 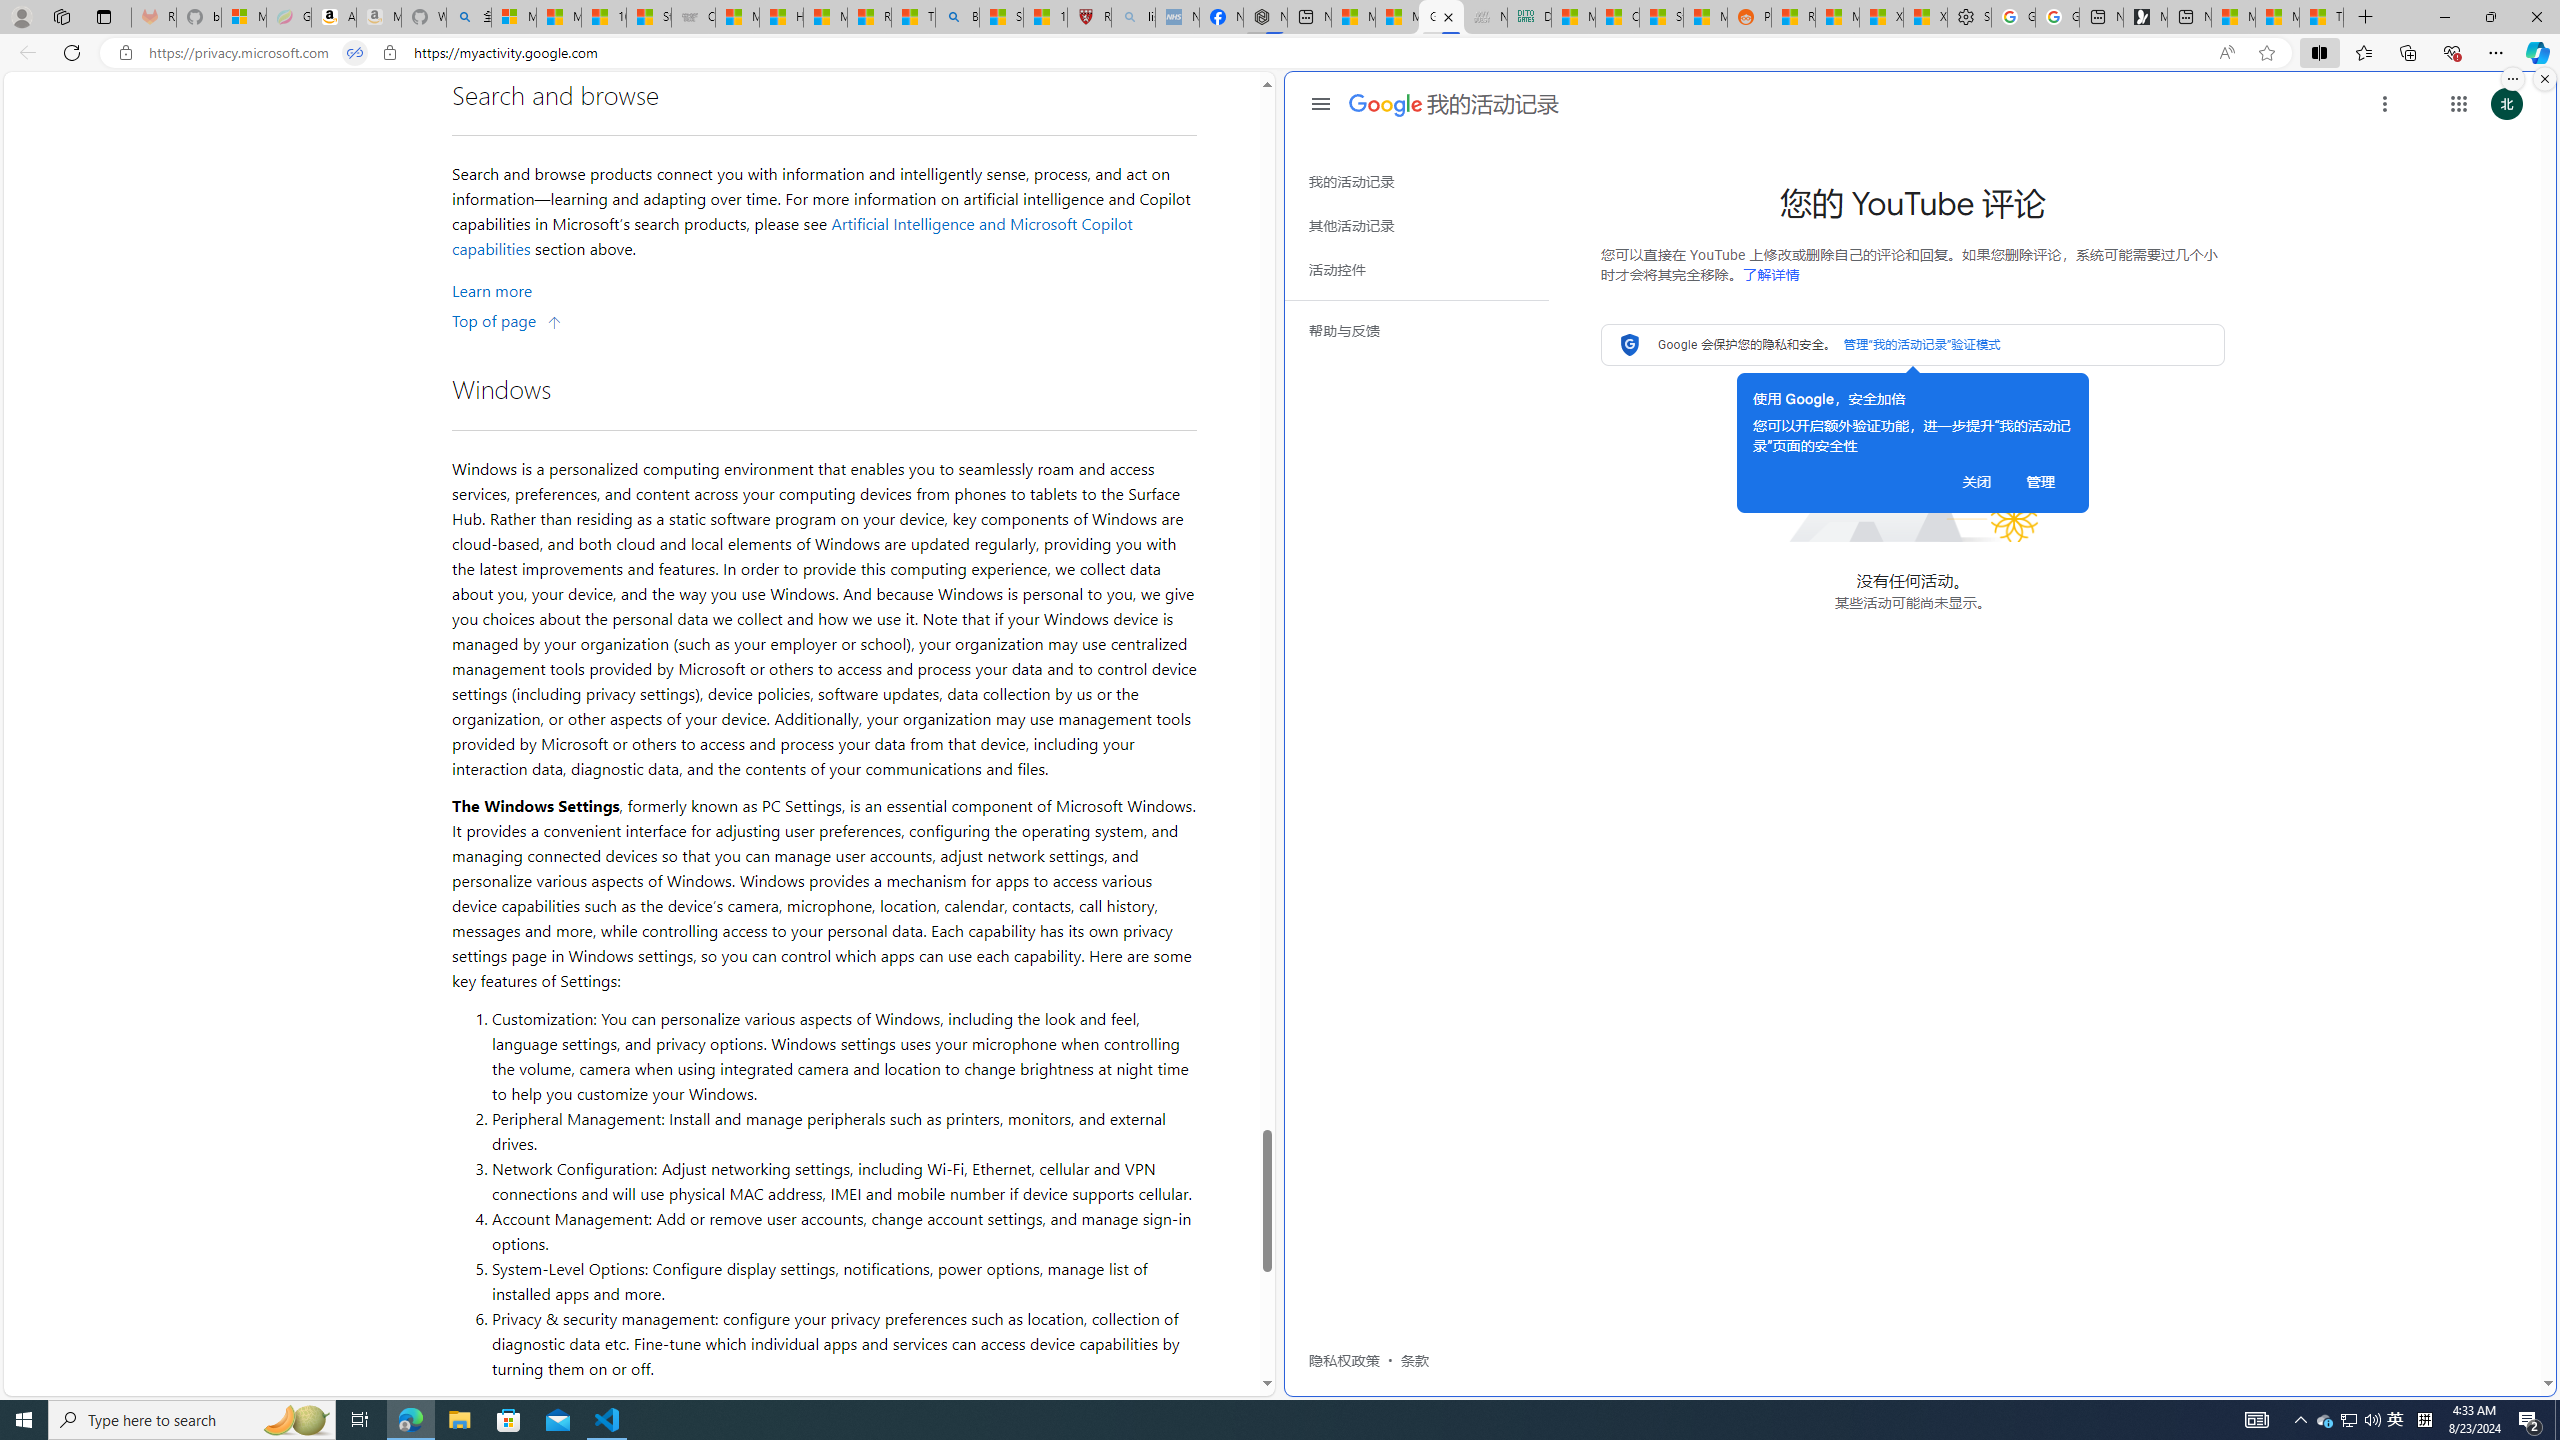 I want to click on Add this page to favorites (Ctrl+D), so click(x=2266, y=53).